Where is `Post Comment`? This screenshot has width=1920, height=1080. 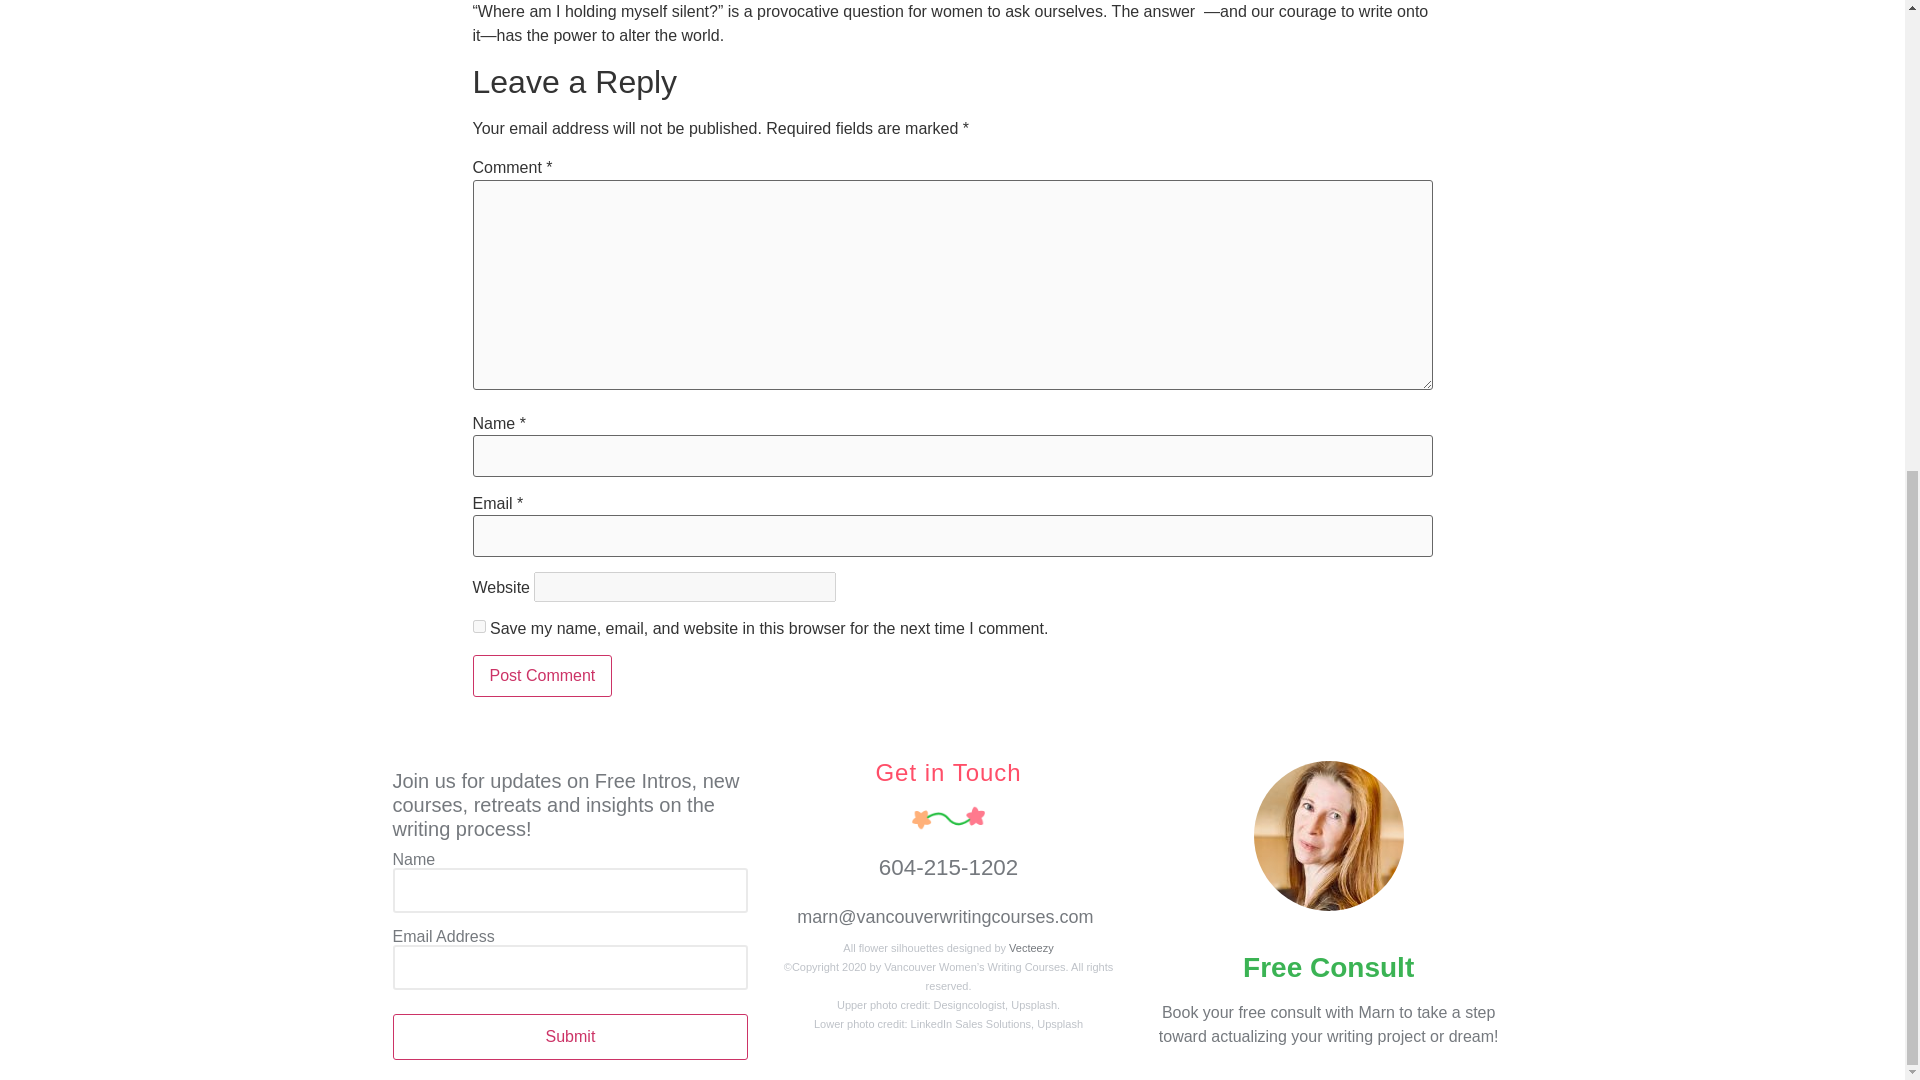 Post Comment is located at coordinates (542, 675).